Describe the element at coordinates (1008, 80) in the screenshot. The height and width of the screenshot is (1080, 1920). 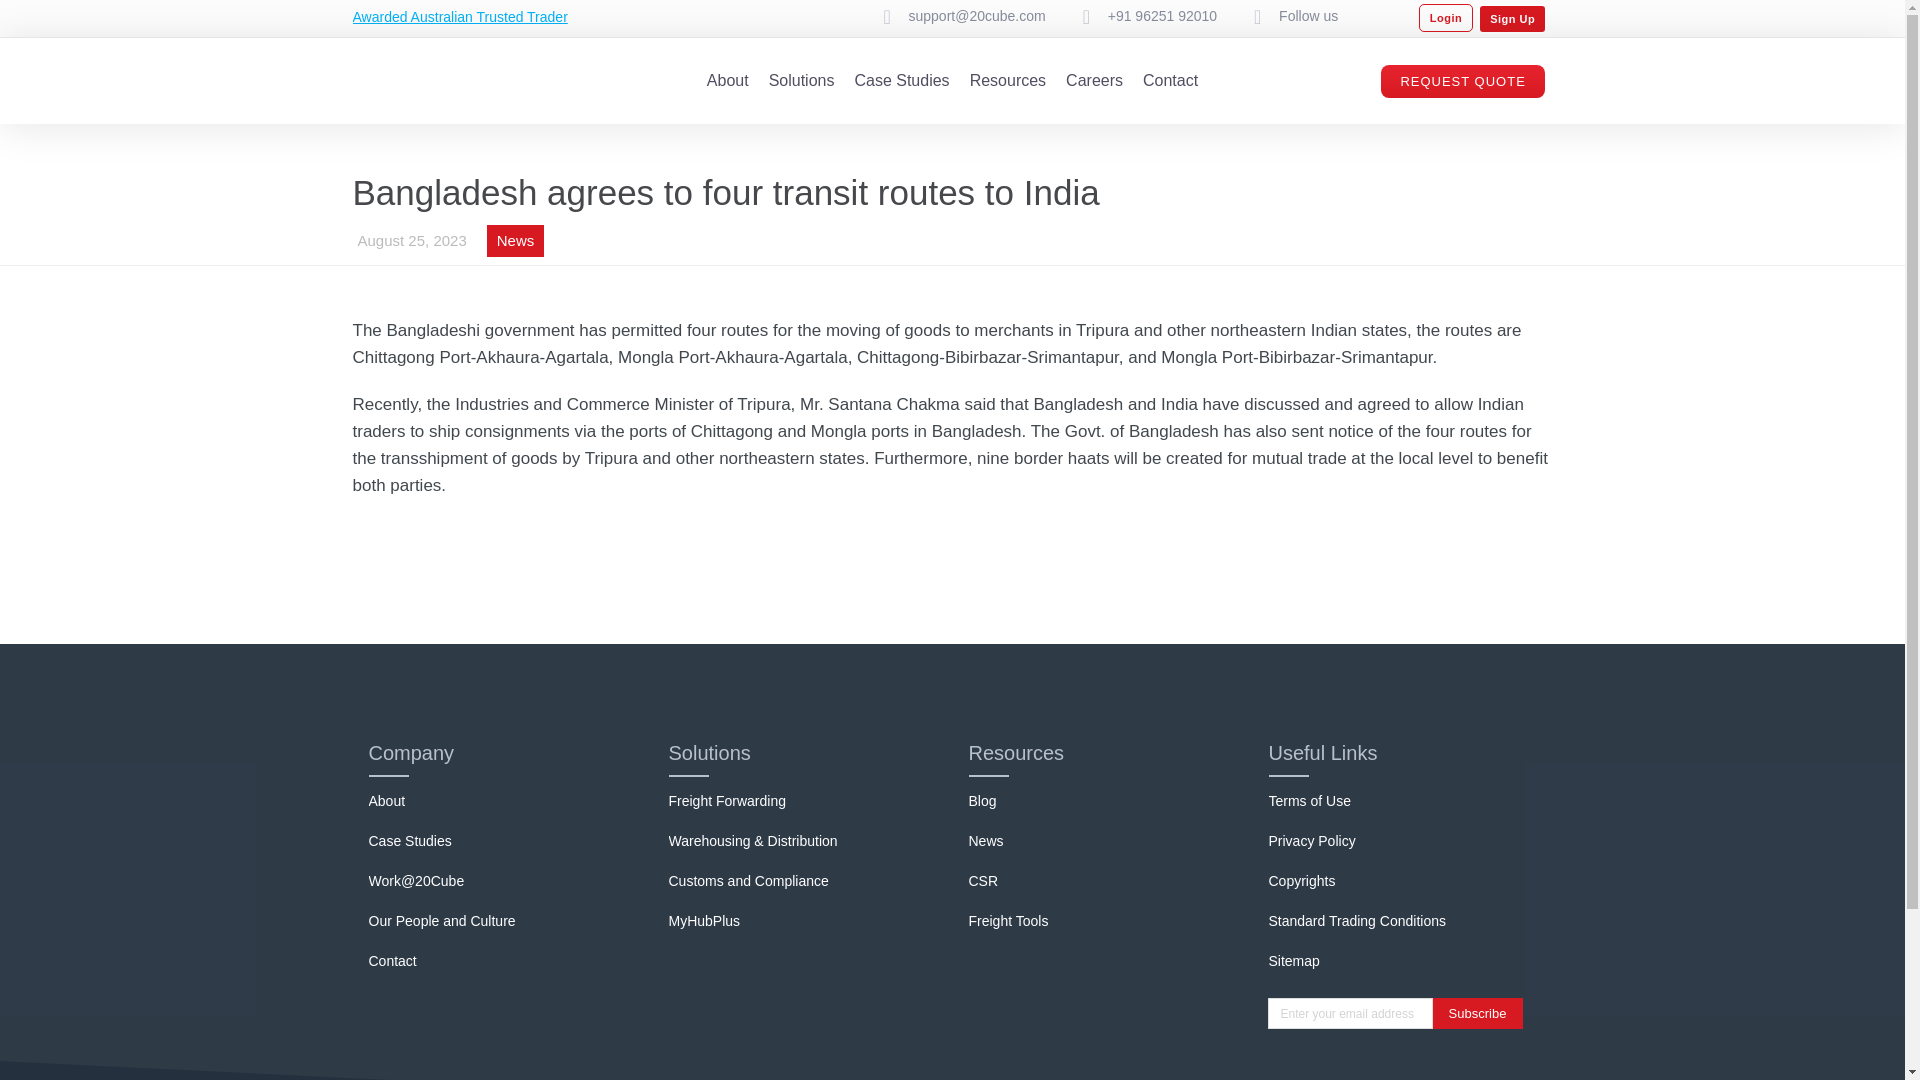
I see `Resources` at that location.